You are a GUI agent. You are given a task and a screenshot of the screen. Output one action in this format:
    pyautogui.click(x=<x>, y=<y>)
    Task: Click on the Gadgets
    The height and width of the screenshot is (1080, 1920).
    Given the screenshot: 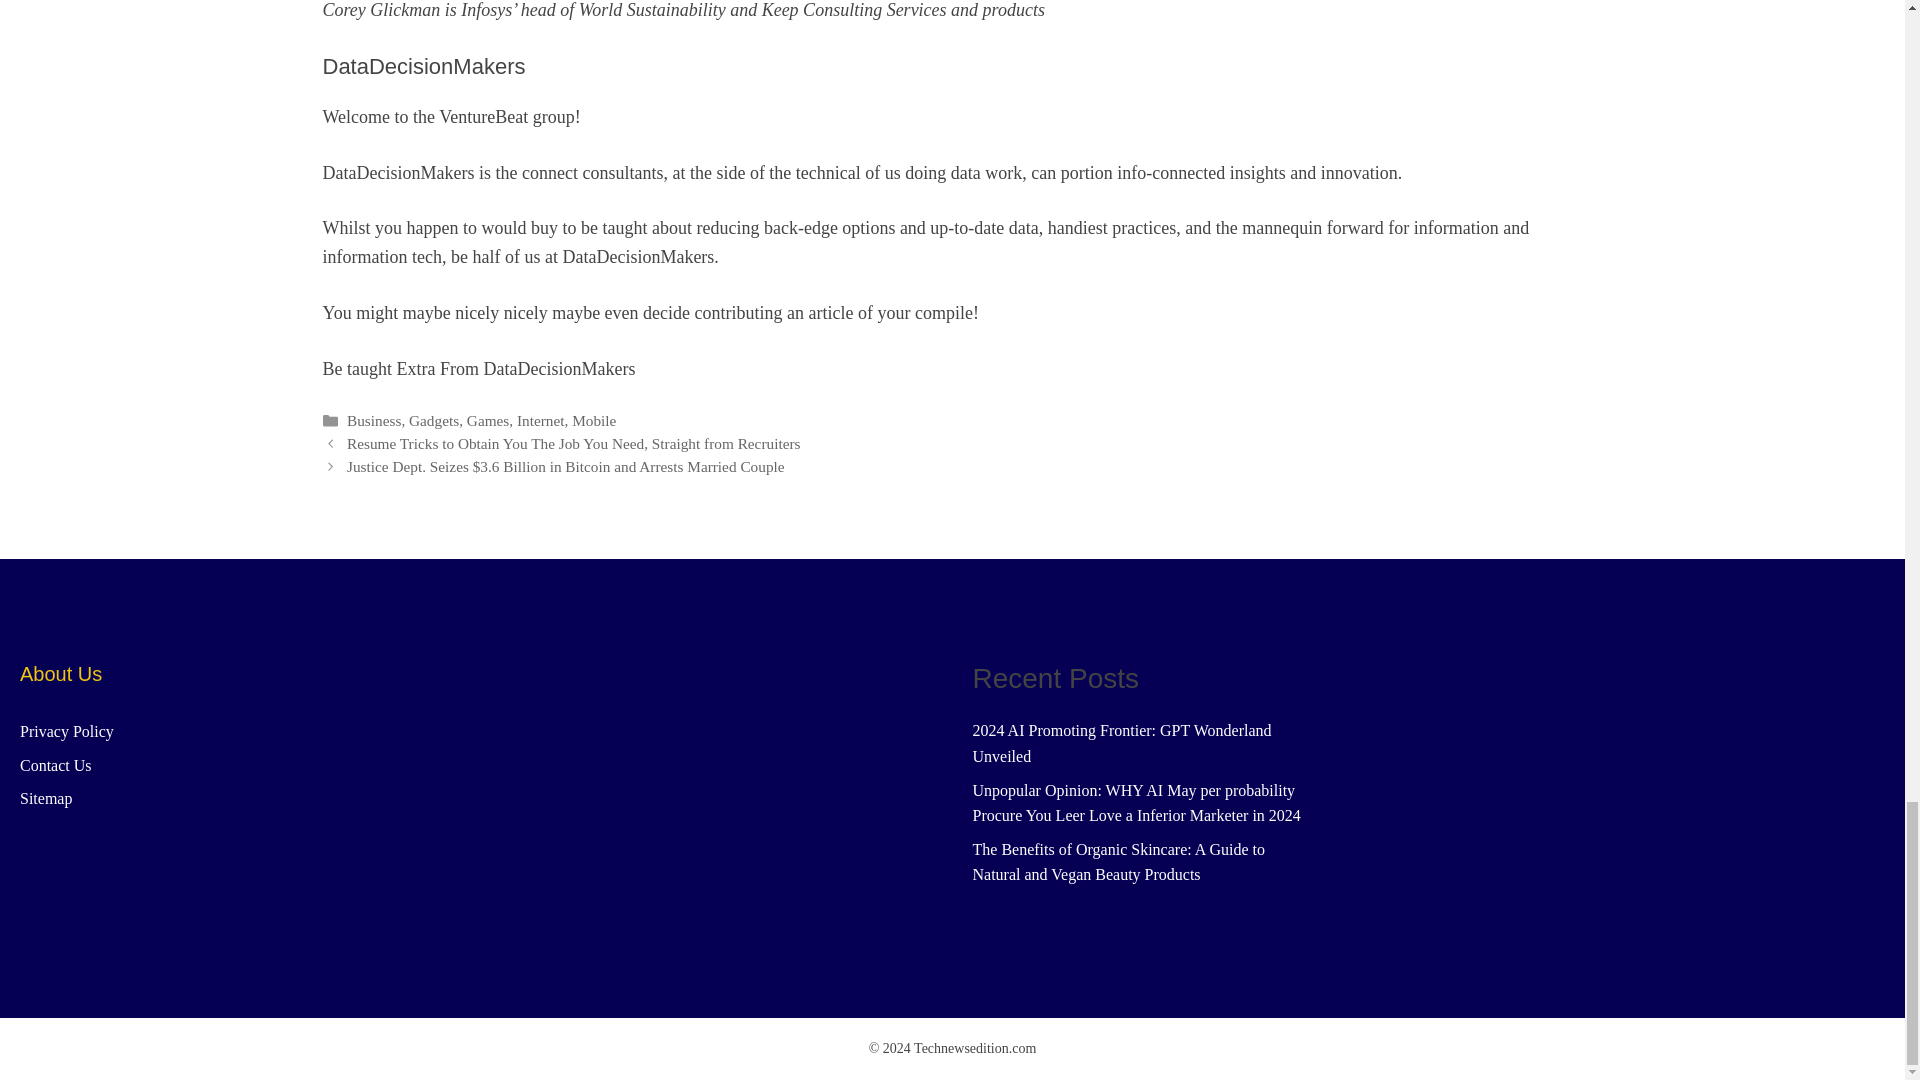 What is the action you would take?
    pyautogui.click(x=433, y=420)
    